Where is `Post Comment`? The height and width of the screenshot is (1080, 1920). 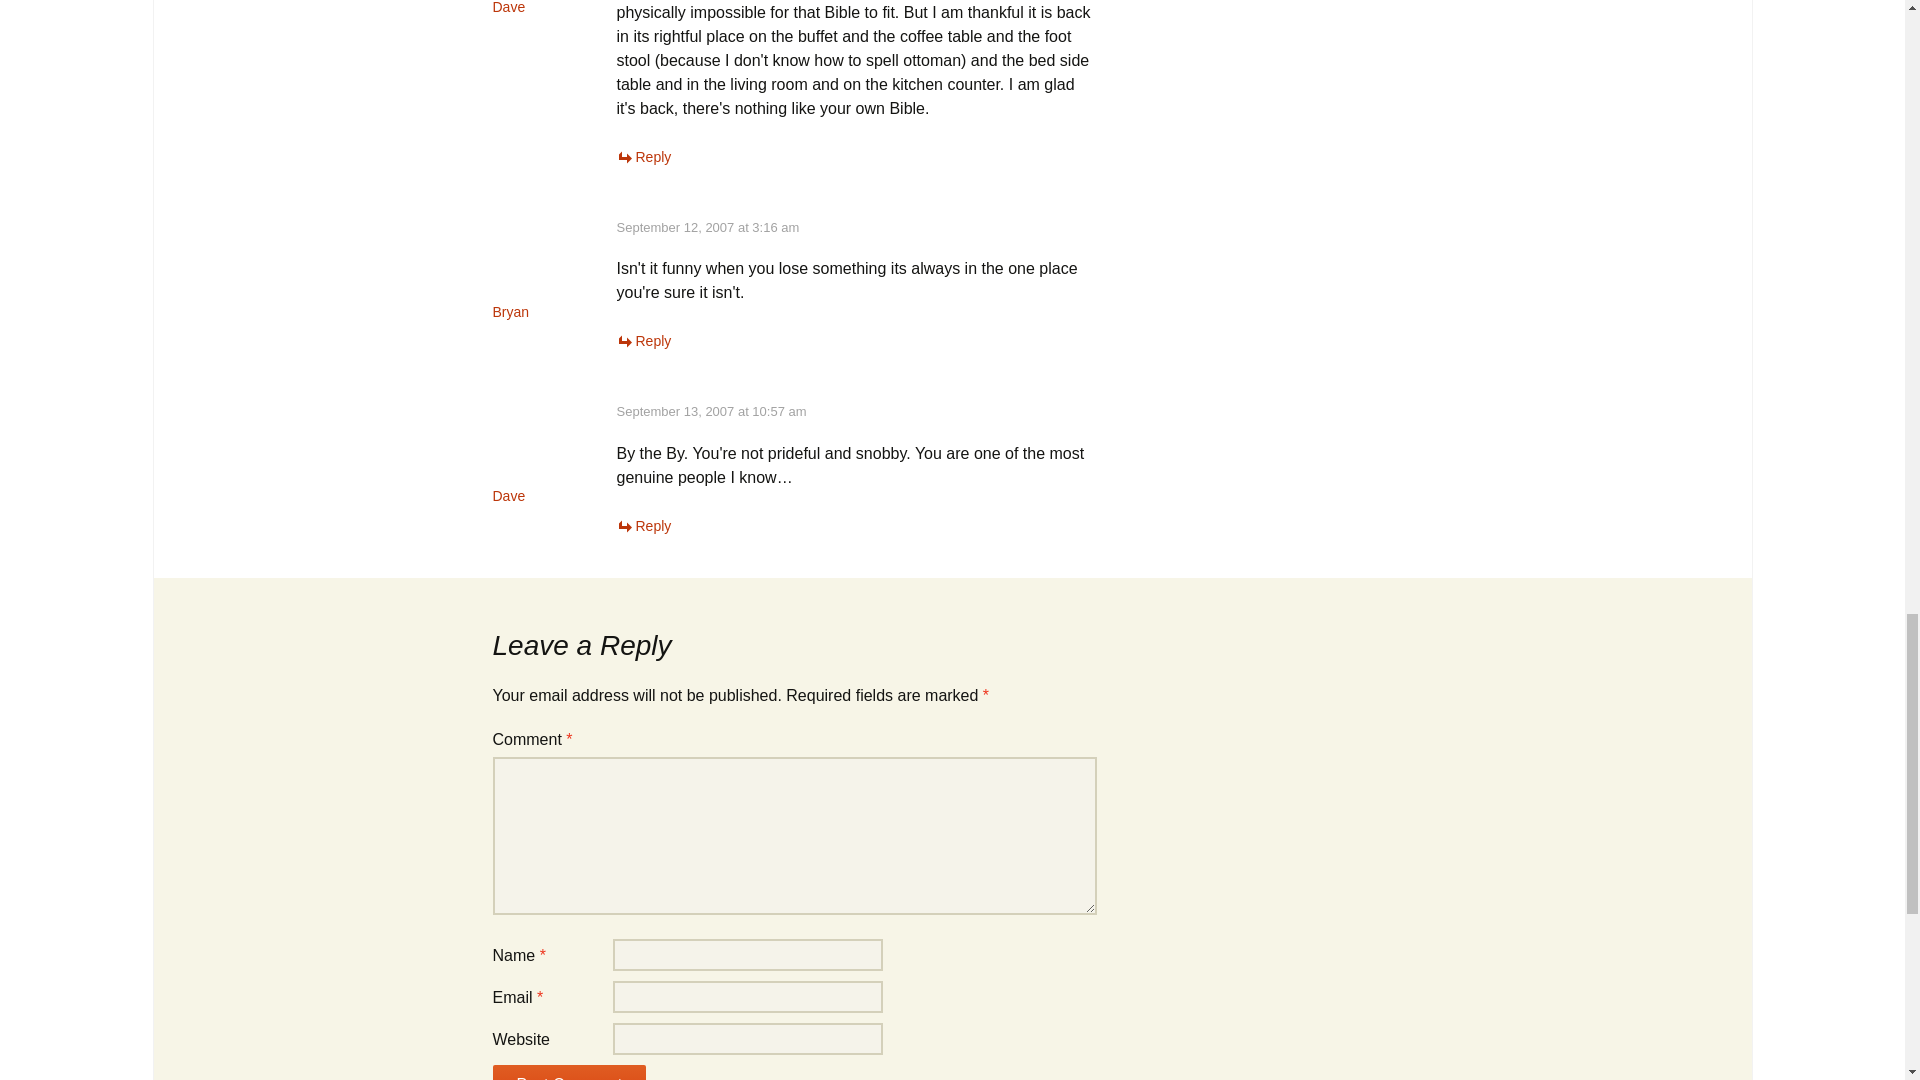
Post Comment is located at coordinates (568, 1072).